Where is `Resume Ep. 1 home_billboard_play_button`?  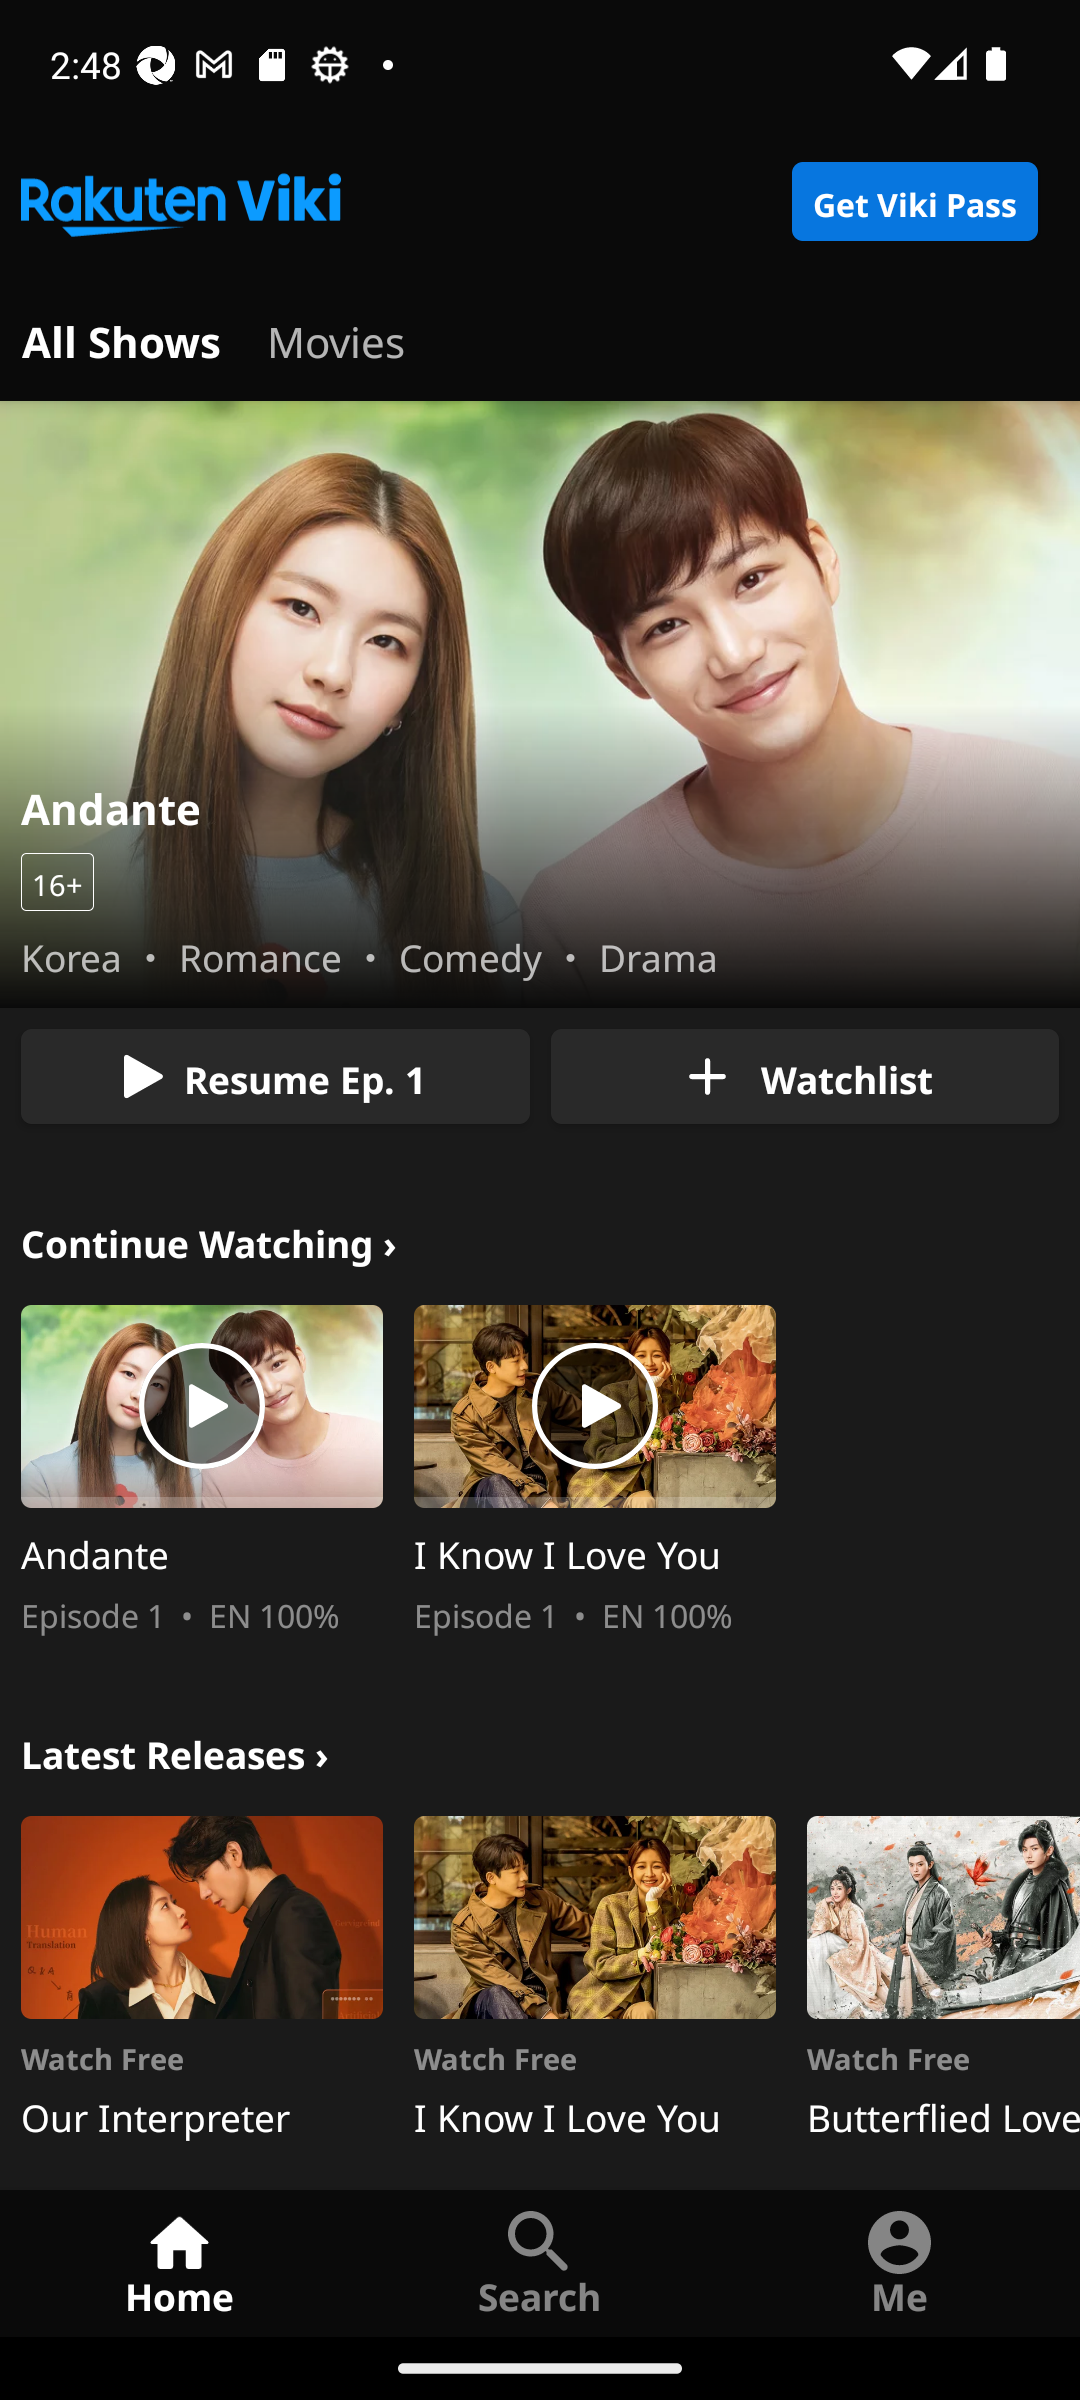 Resume Ep. 1 home_billboard_play_button is located at coordinates (275, 1076).